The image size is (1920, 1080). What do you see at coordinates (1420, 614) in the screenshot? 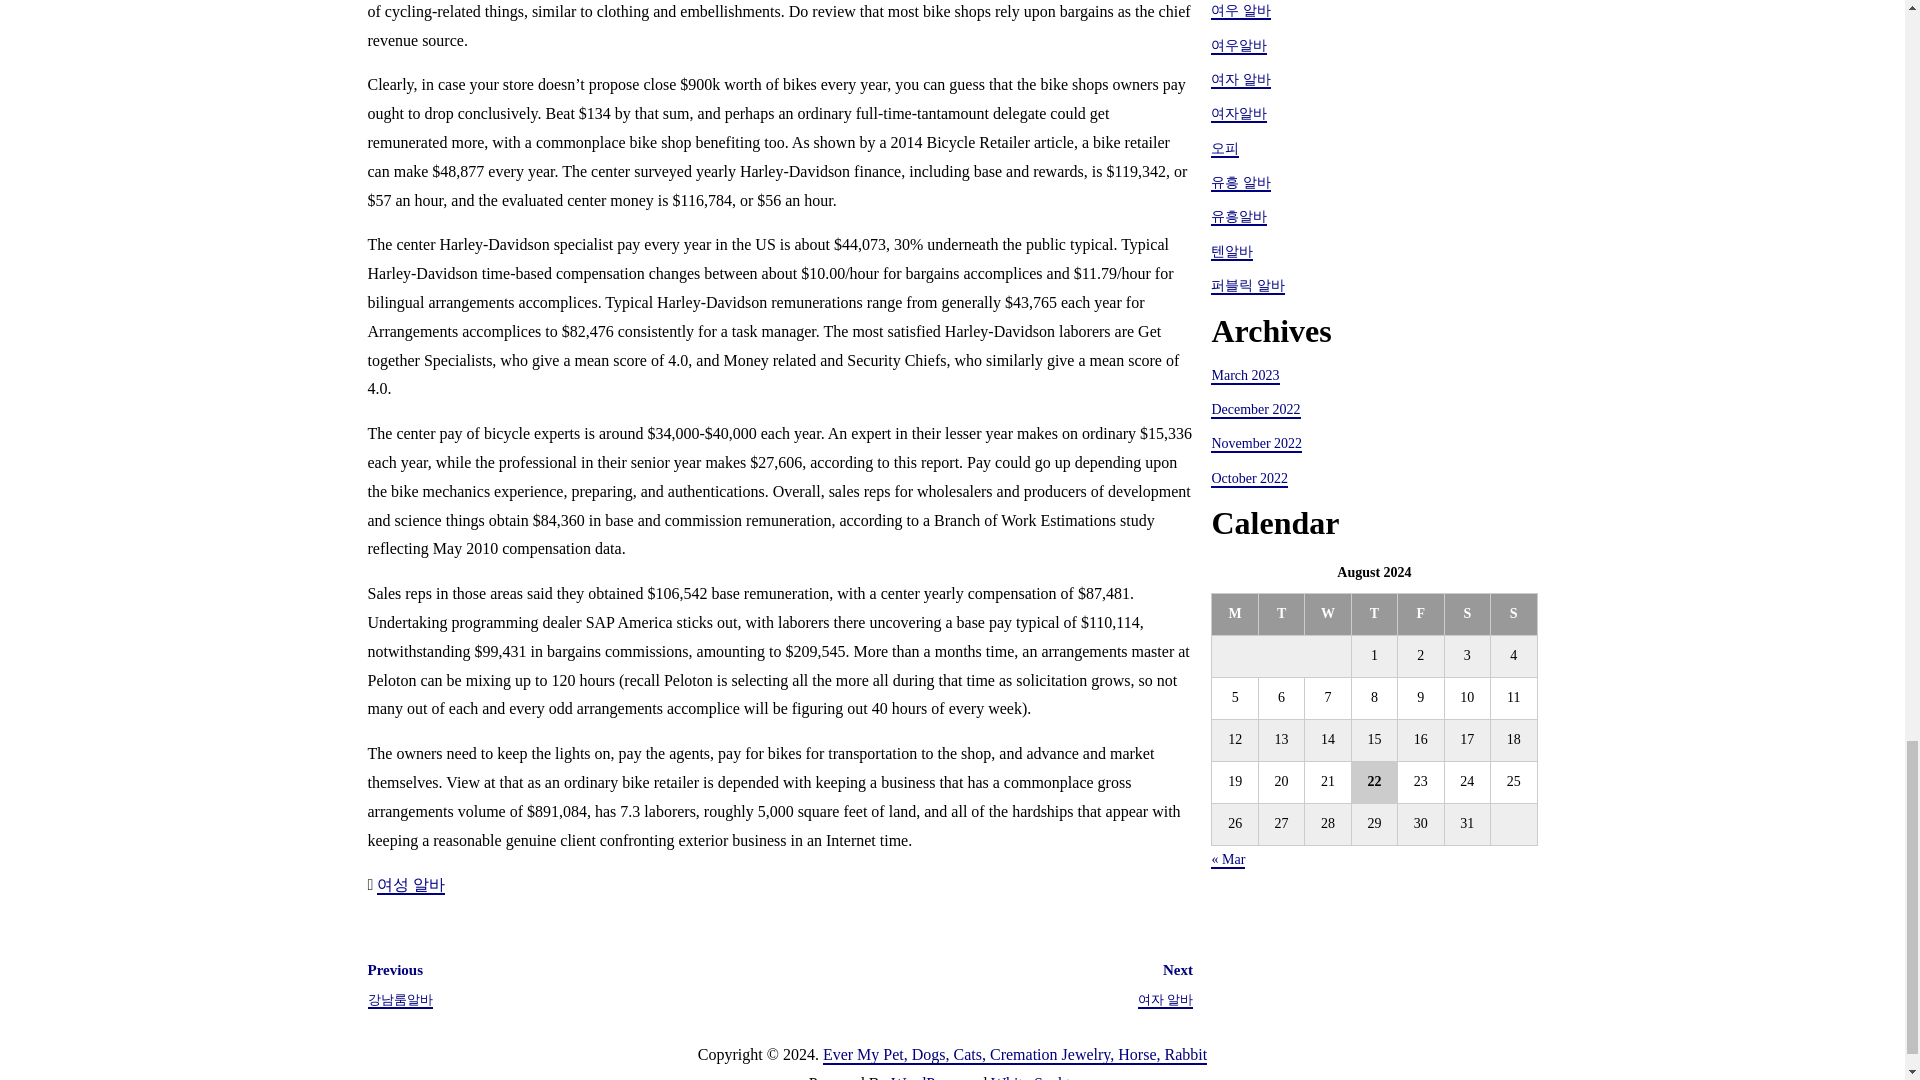
I see `Friday` at bounding box center [1420, 614].